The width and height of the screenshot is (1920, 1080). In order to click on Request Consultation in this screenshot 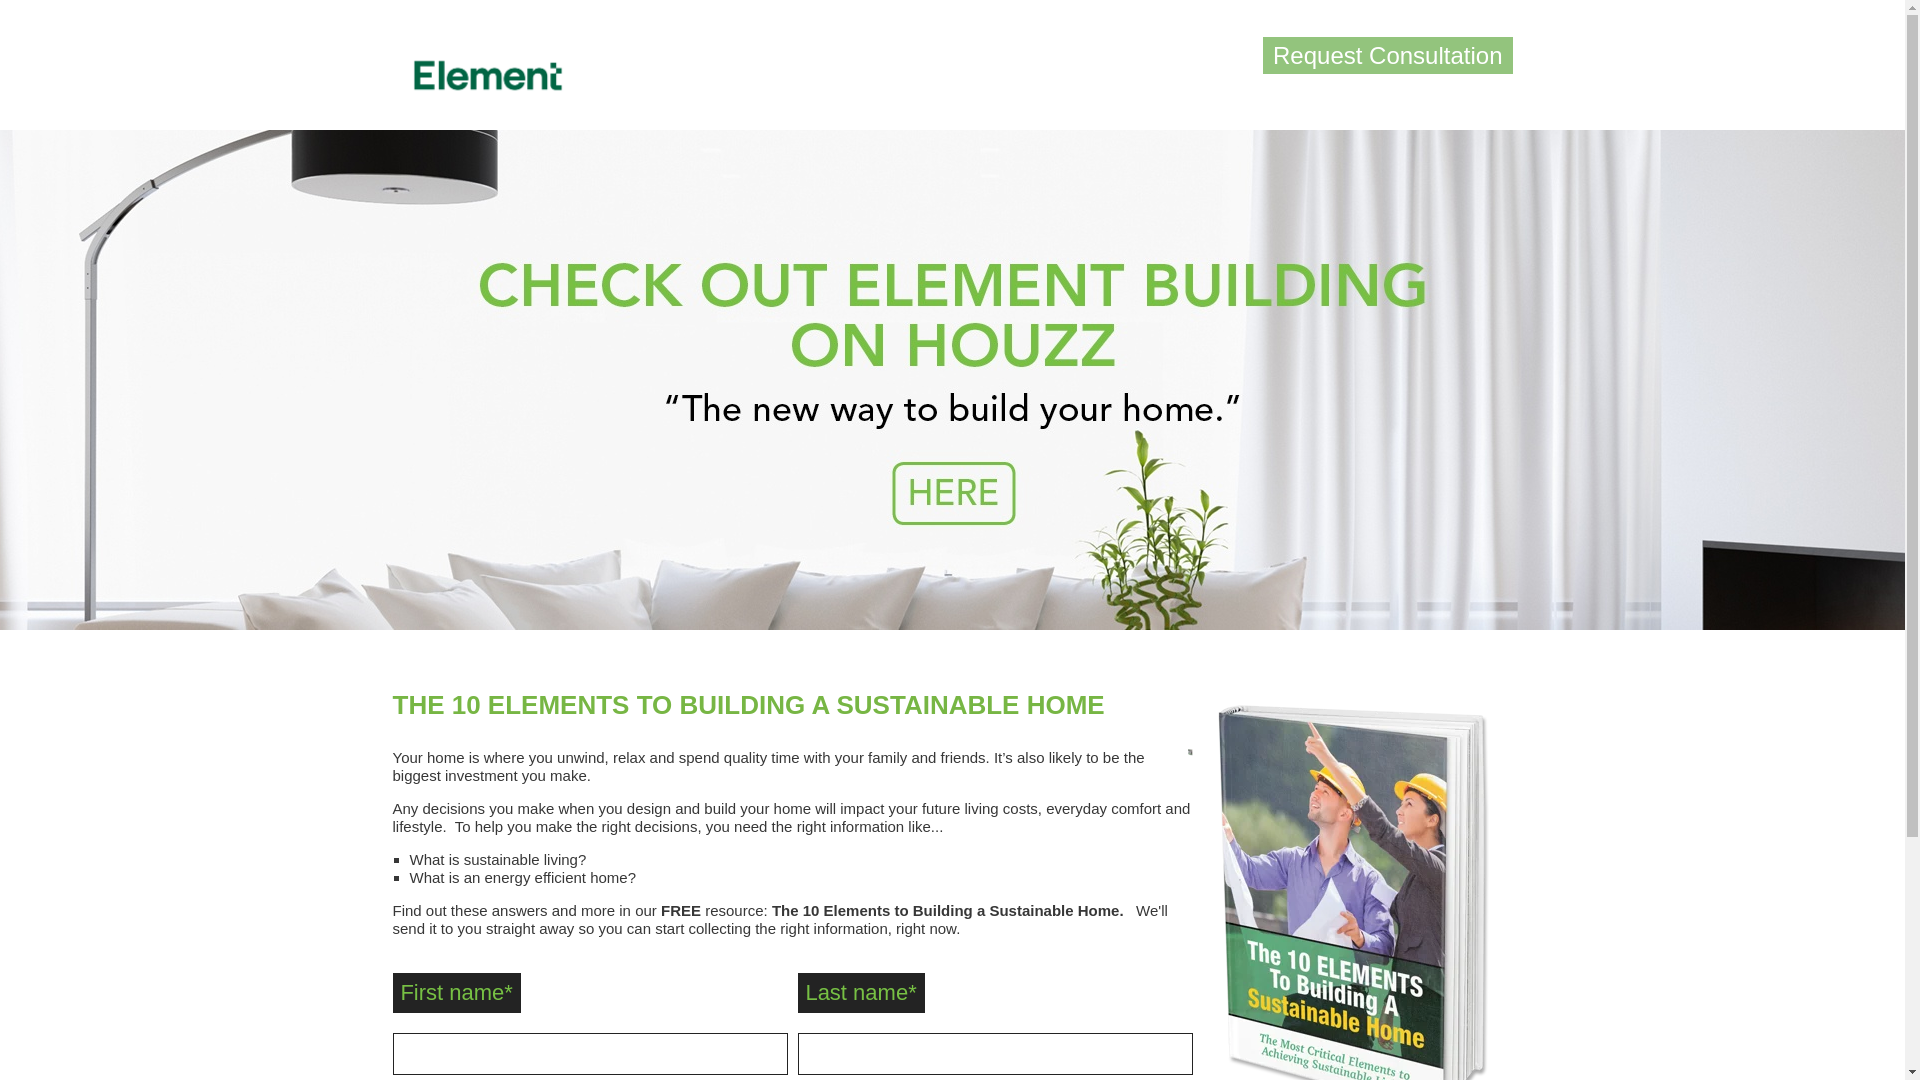, I will do `click(1388, 56)`.